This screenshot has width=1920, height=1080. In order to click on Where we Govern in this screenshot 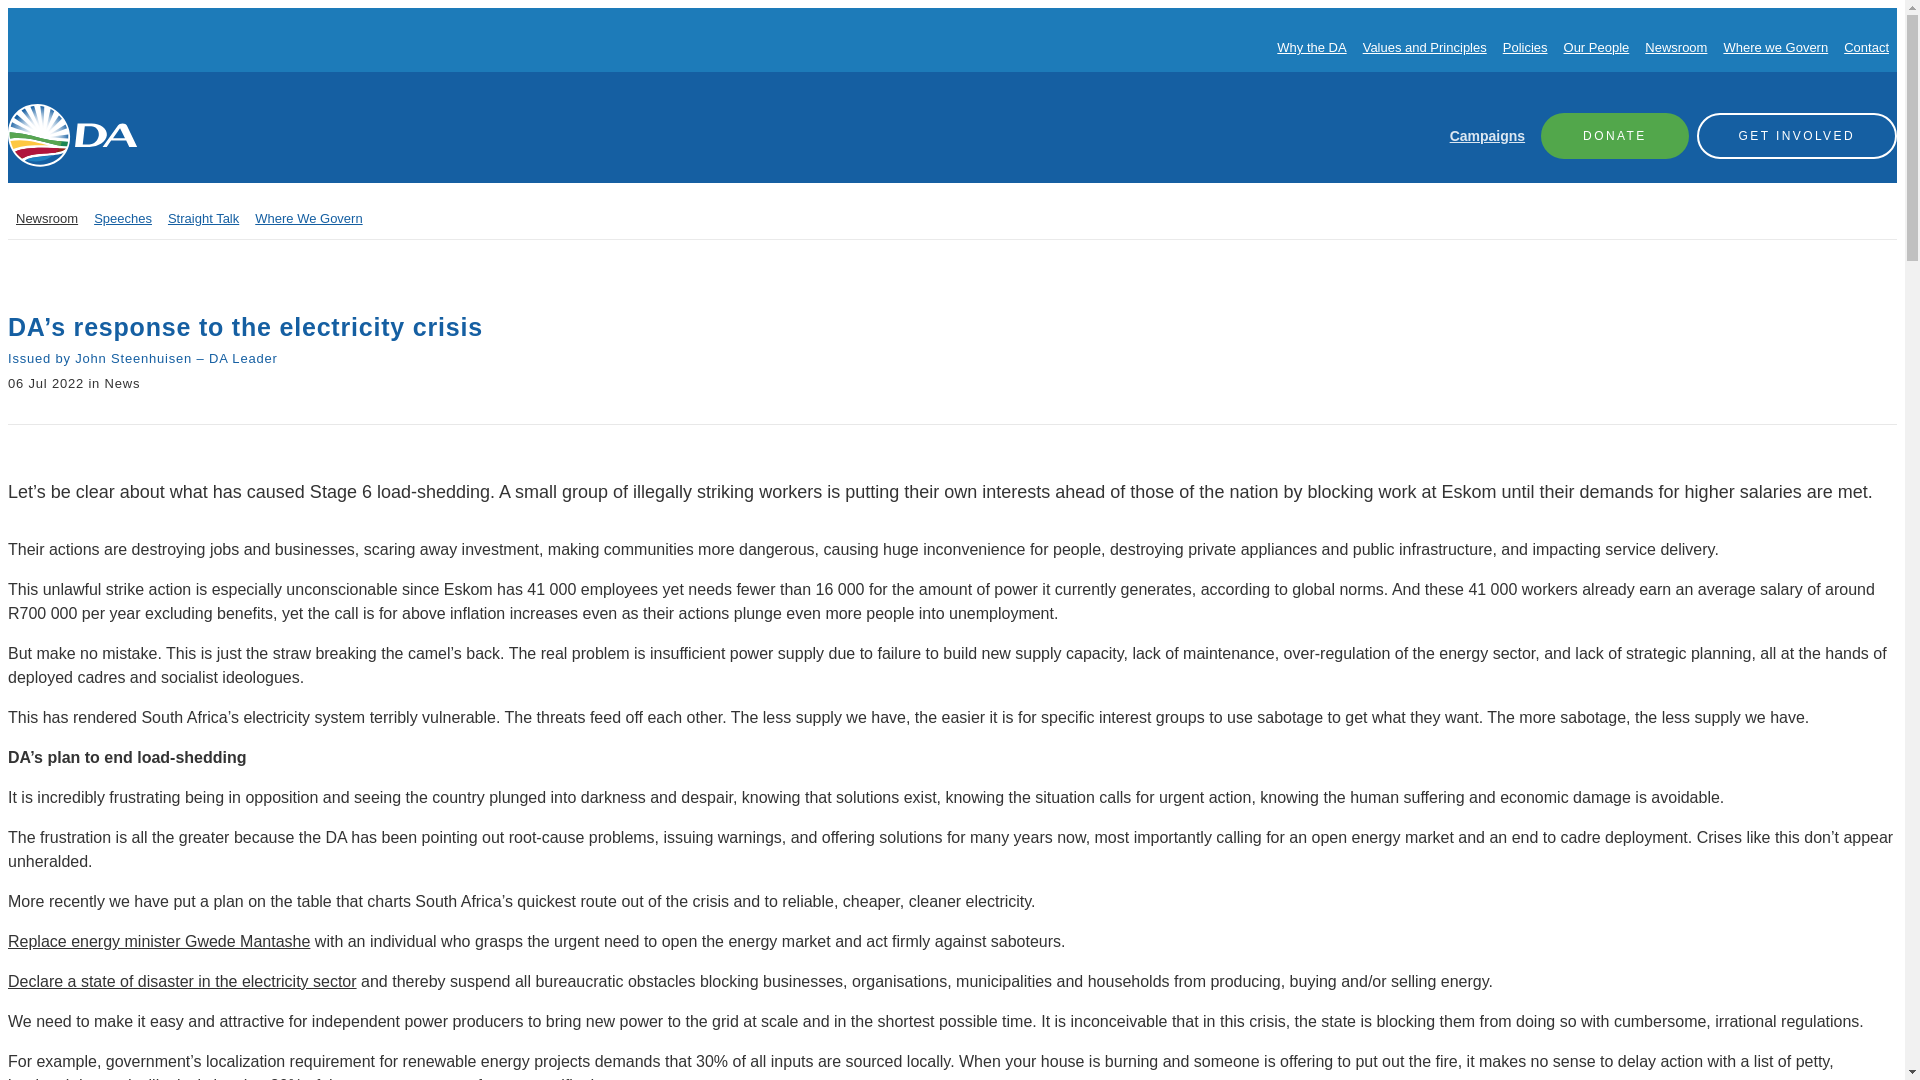, I will do `click(1774, 47)`.